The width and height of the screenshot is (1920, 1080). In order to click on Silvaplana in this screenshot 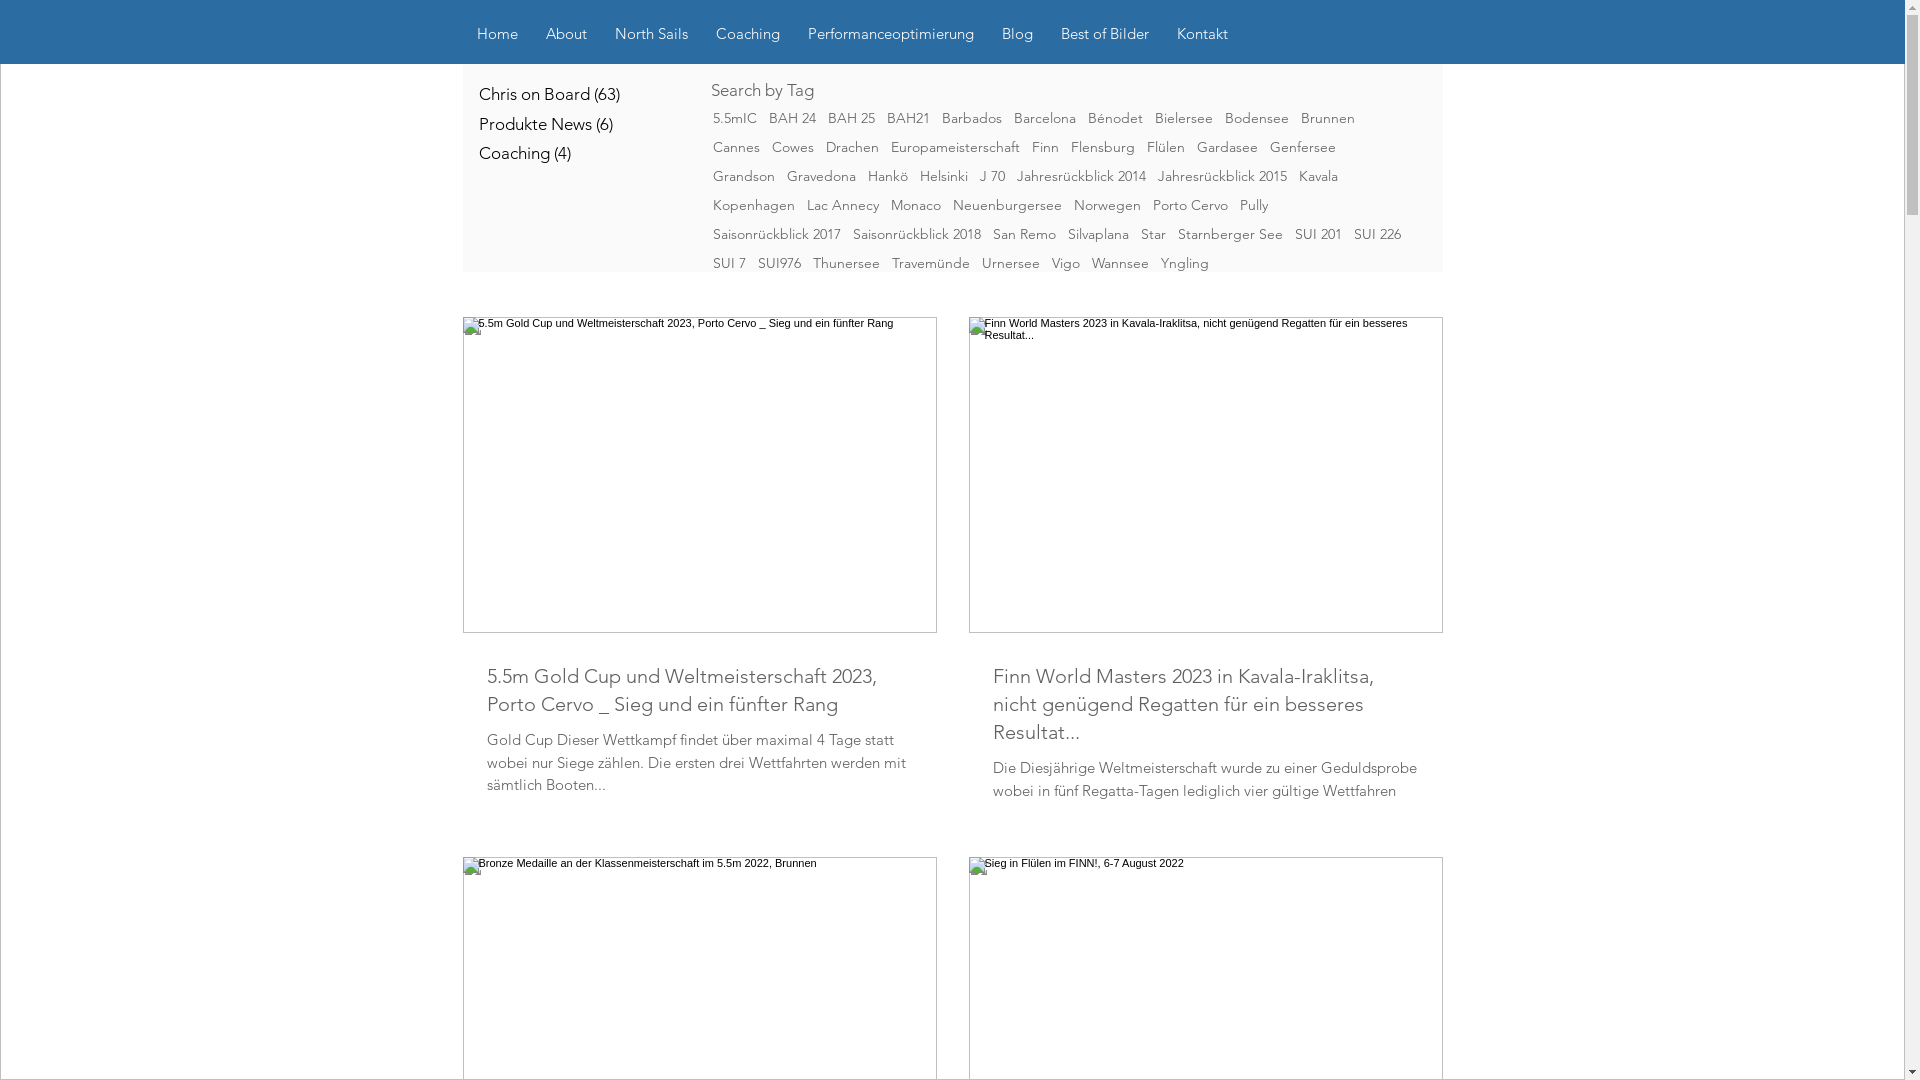, I will do `click(1098, 234)`.